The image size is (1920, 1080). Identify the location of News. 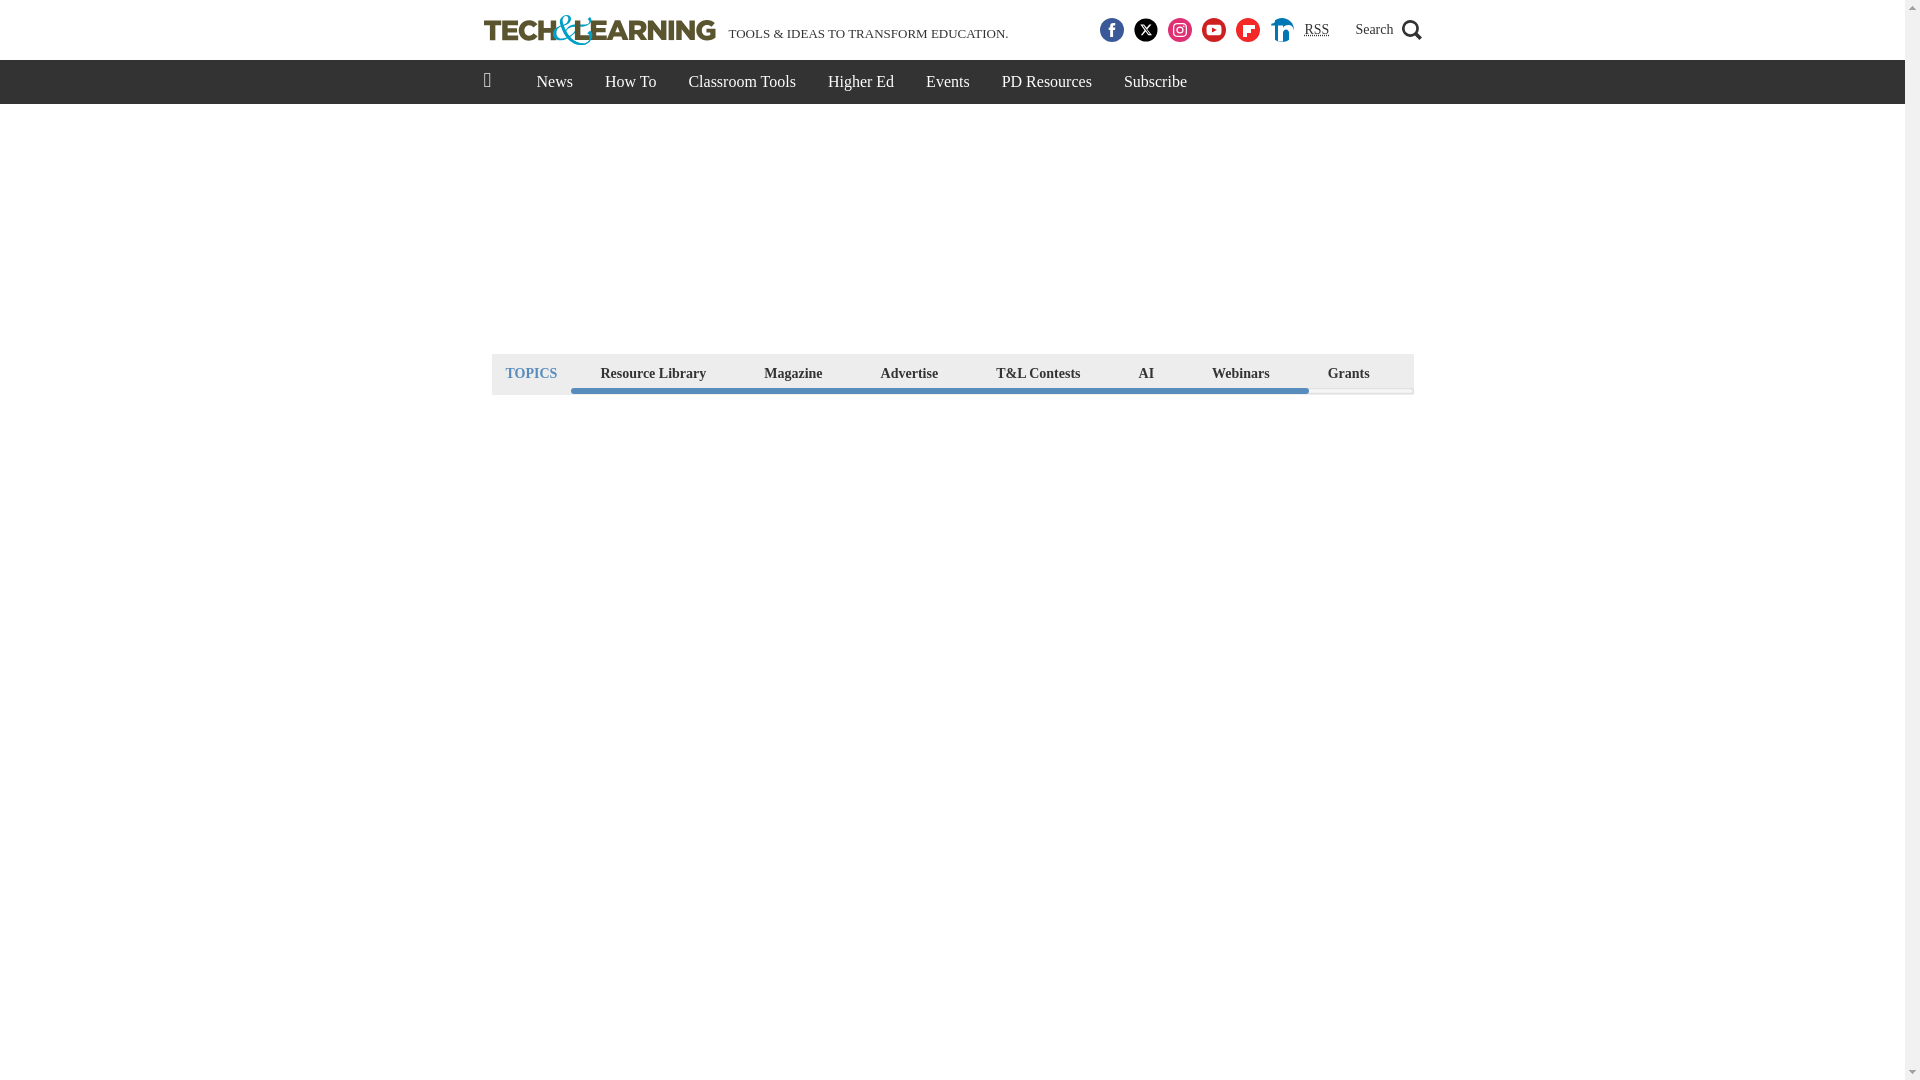
(554, 82).